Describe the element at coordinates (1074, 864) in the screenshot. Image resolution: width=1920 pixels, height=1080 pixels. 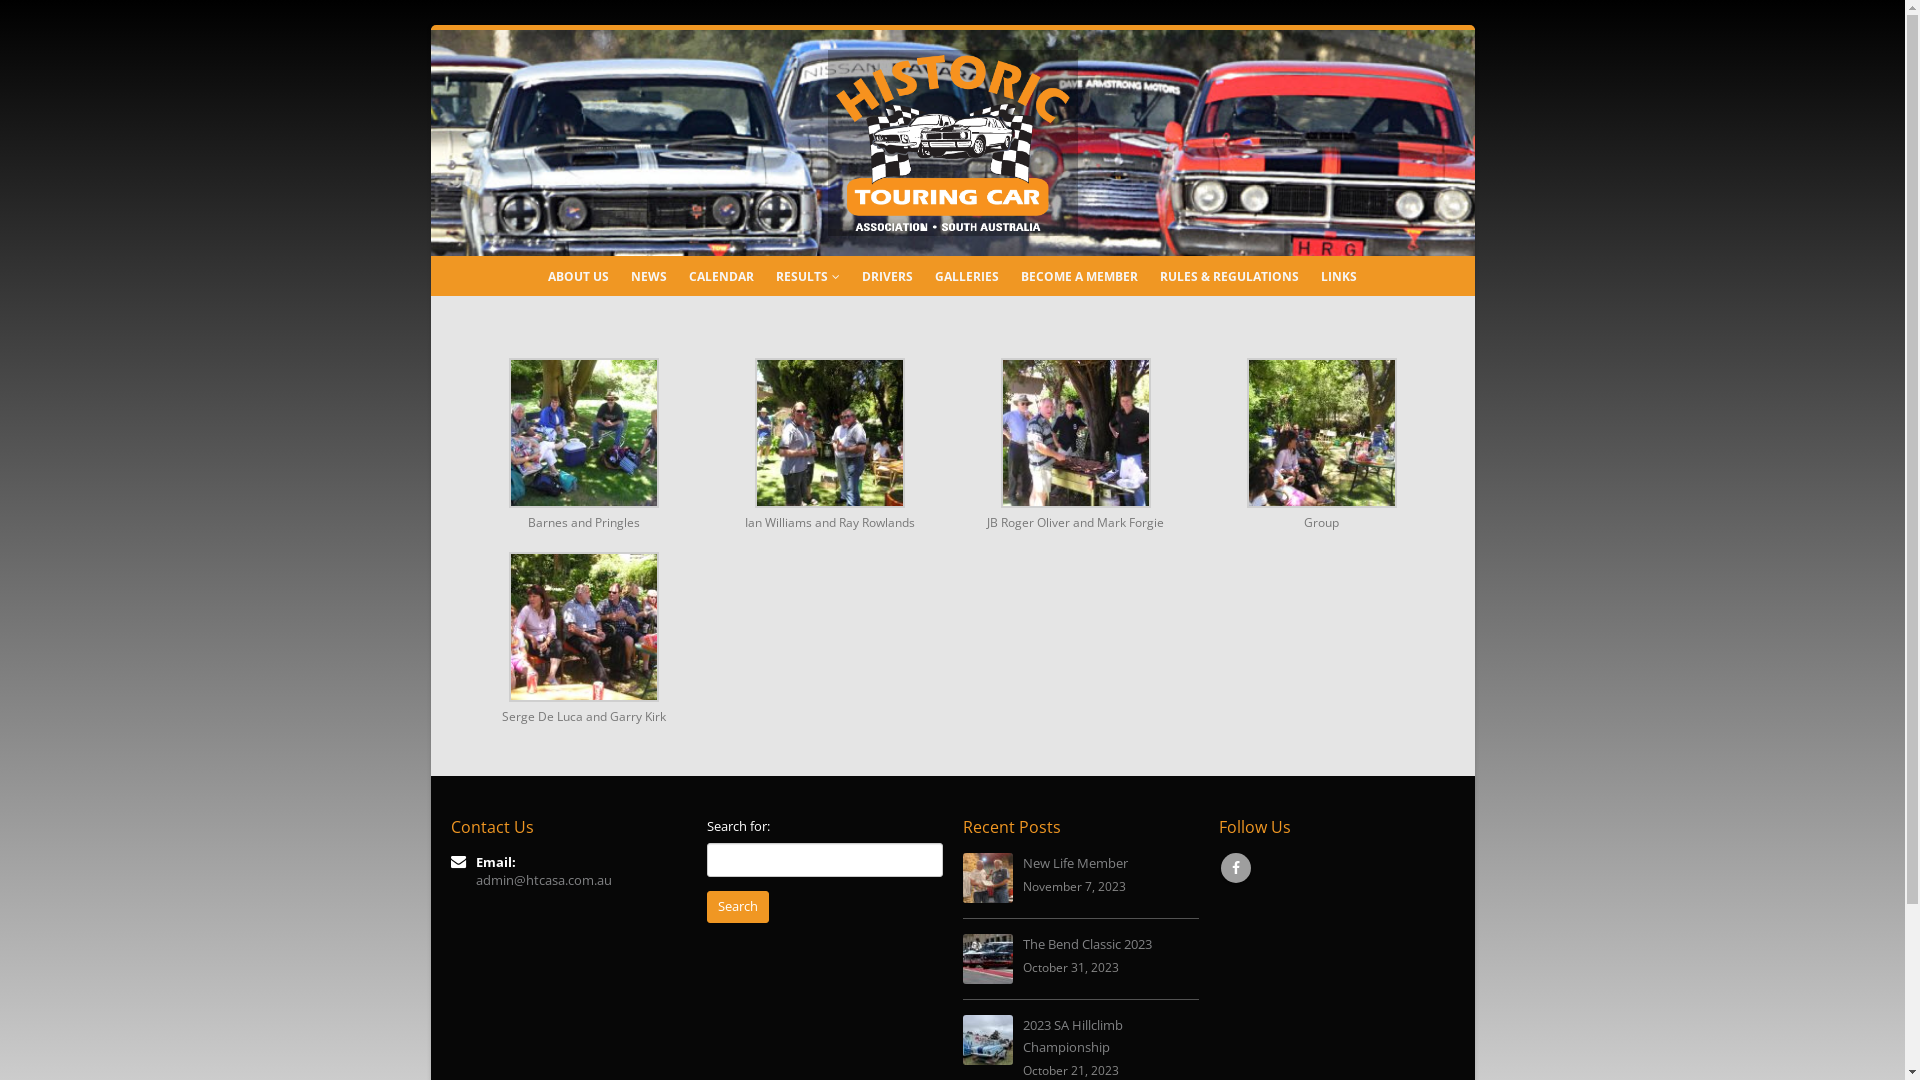
I see `New Life Member` at that location.